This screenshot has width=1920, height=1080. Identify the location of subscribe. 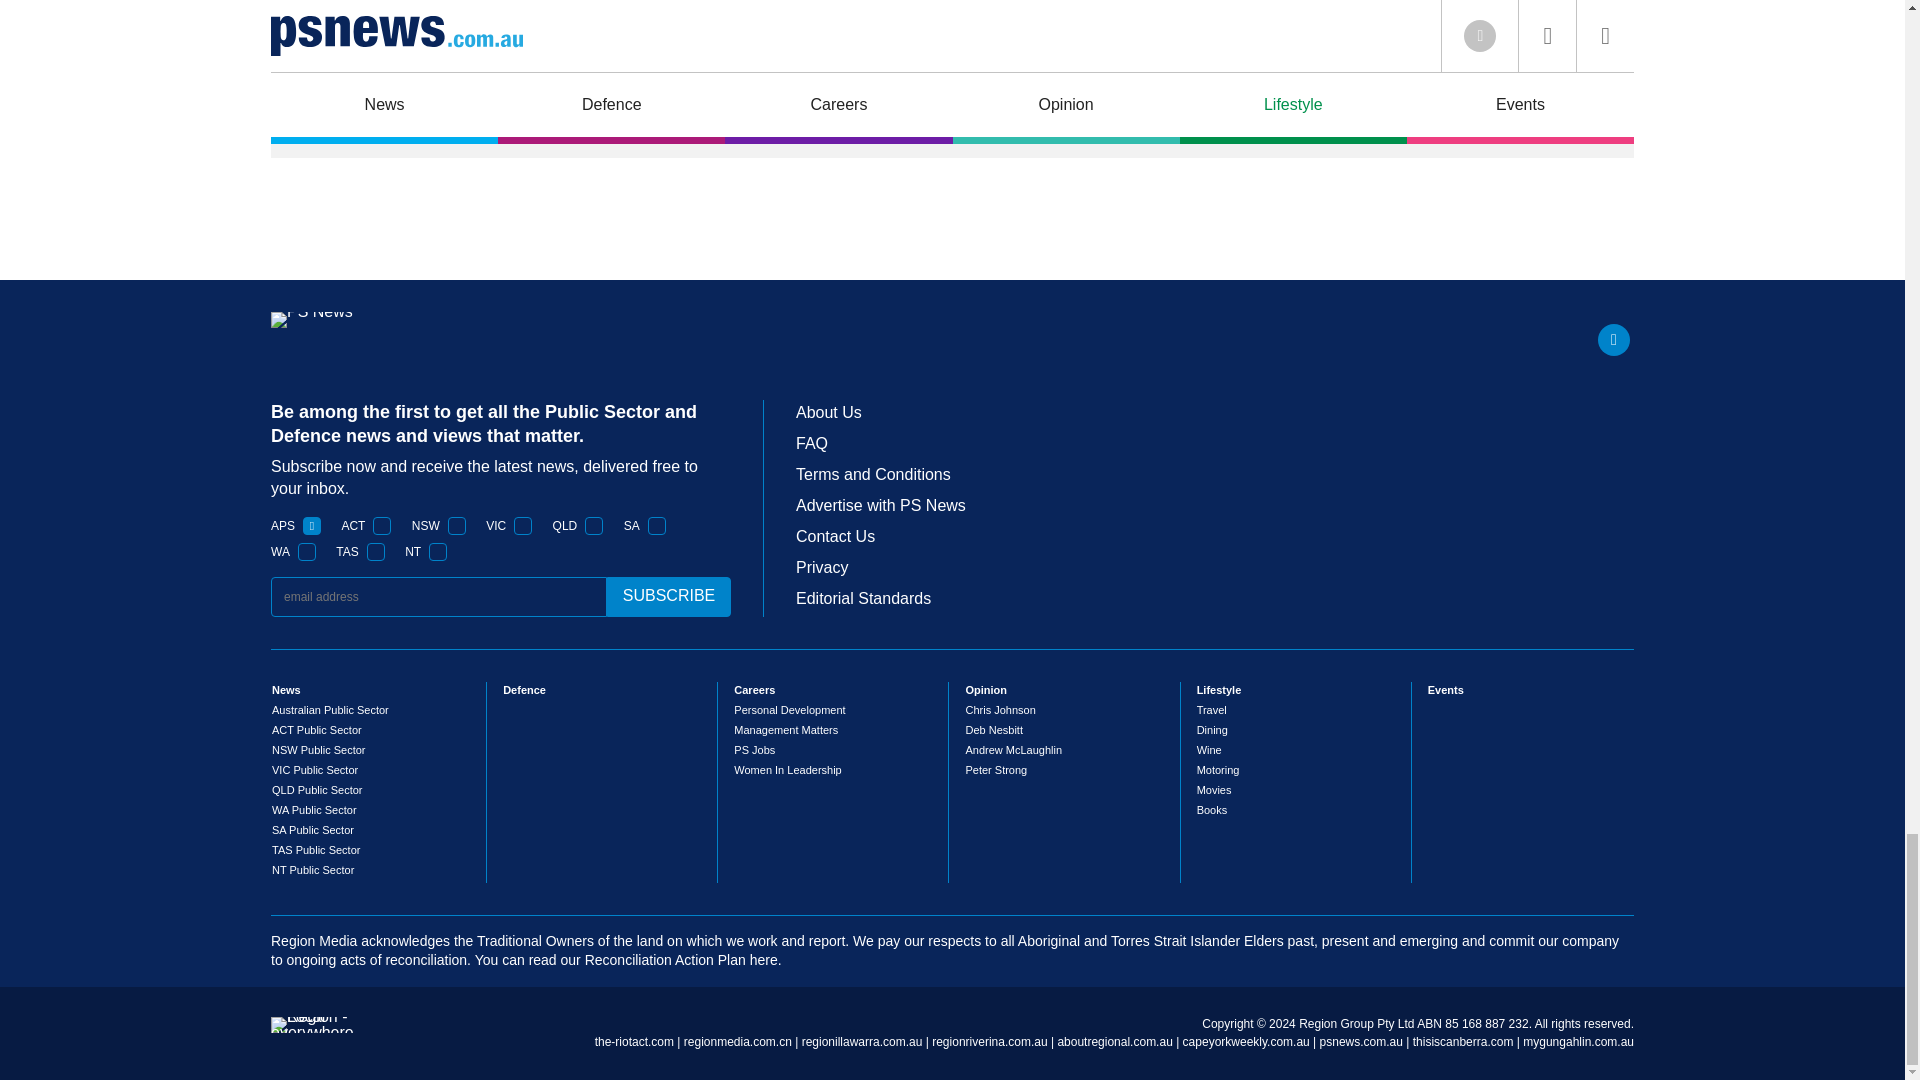
(668, 596).